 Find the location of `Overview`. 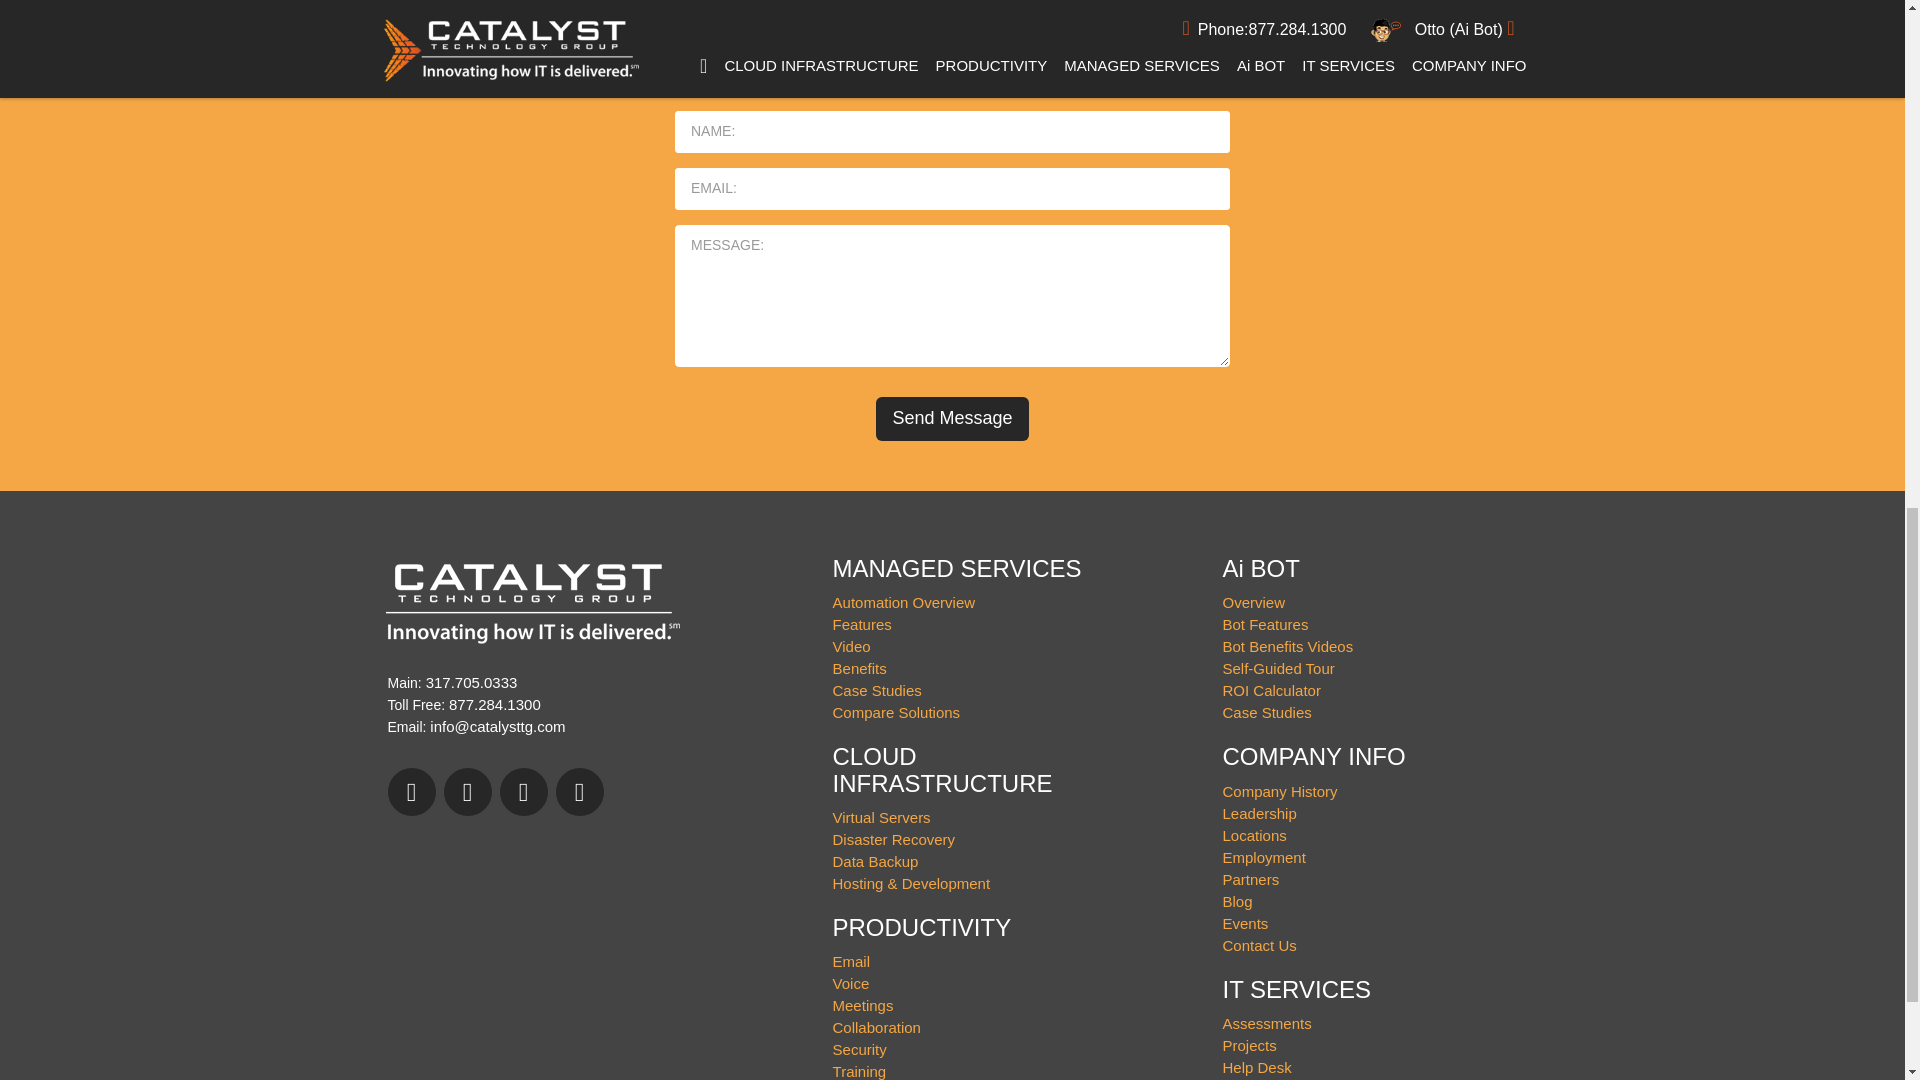

Overview is located at coordinates (1254, 602).